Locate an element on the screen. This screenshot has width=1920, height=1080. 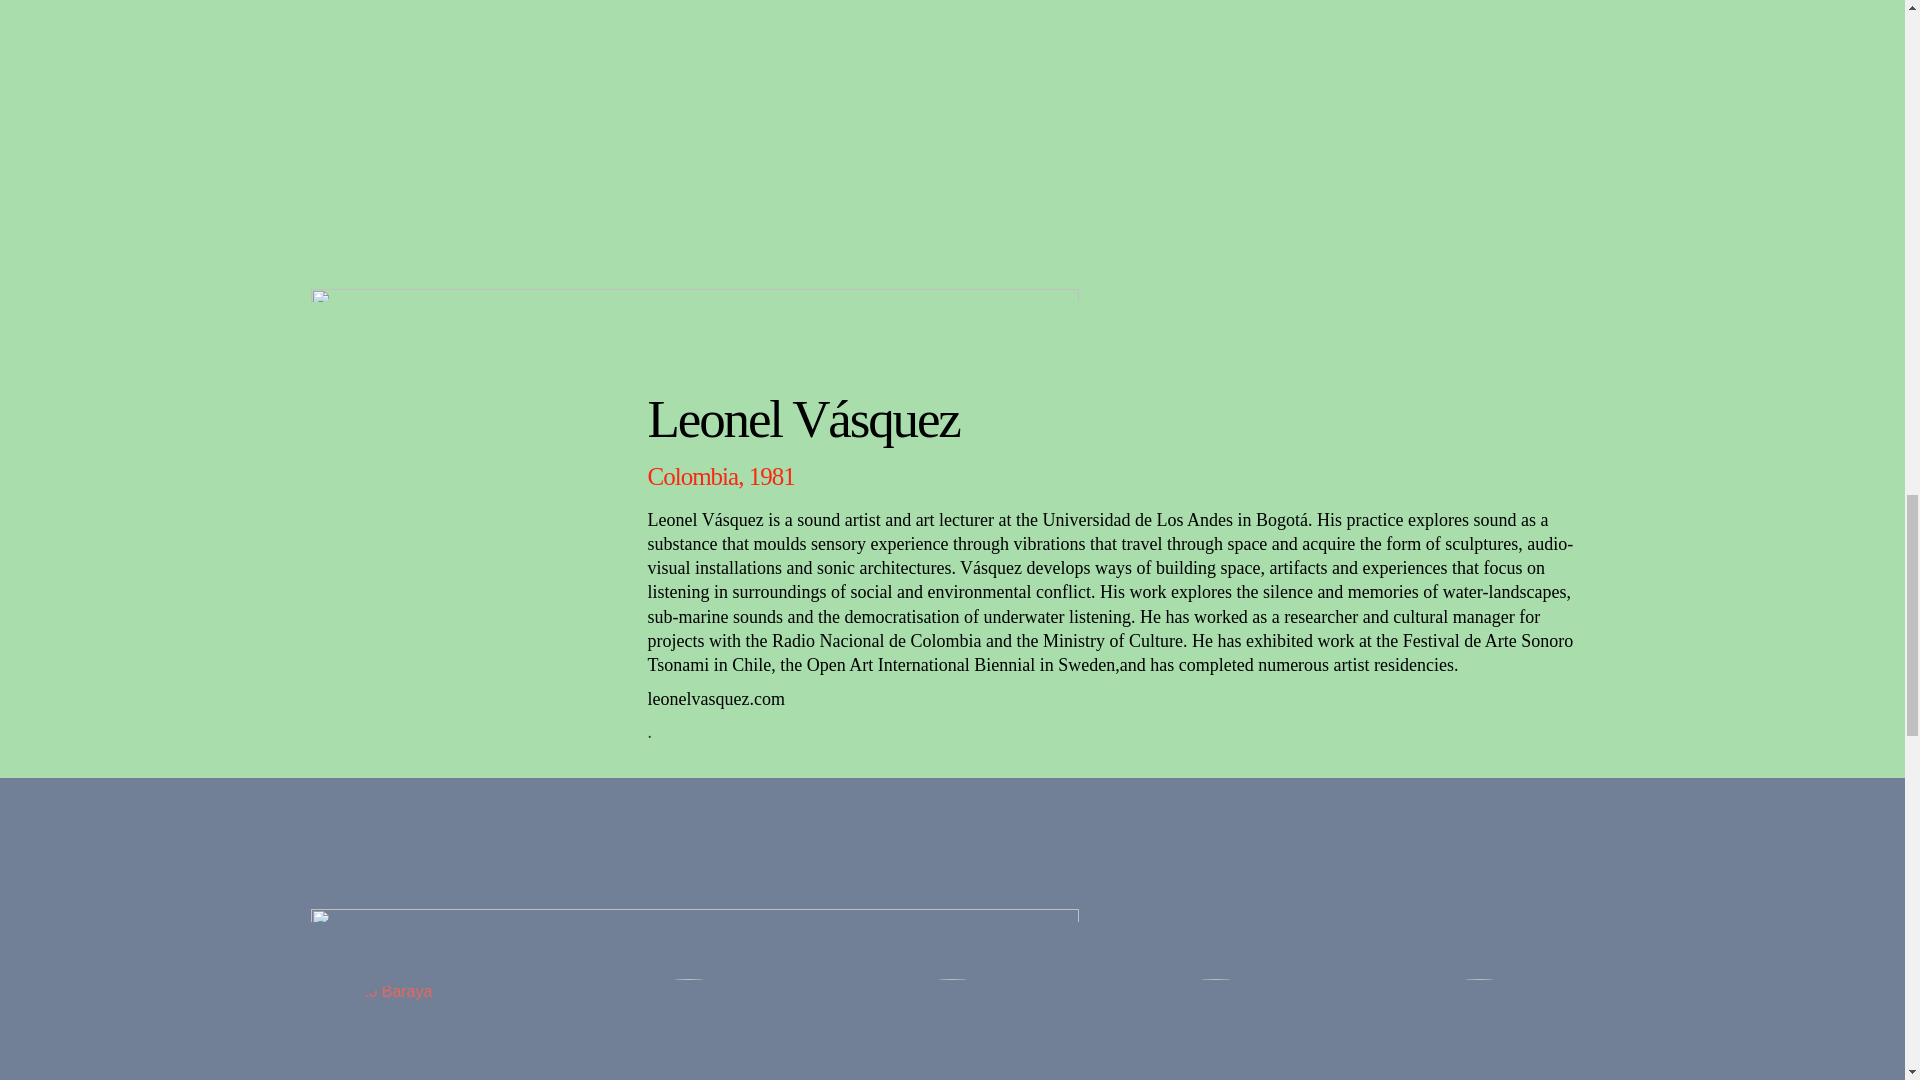
Alberto Baraya is located at coordinates (426, 1029).